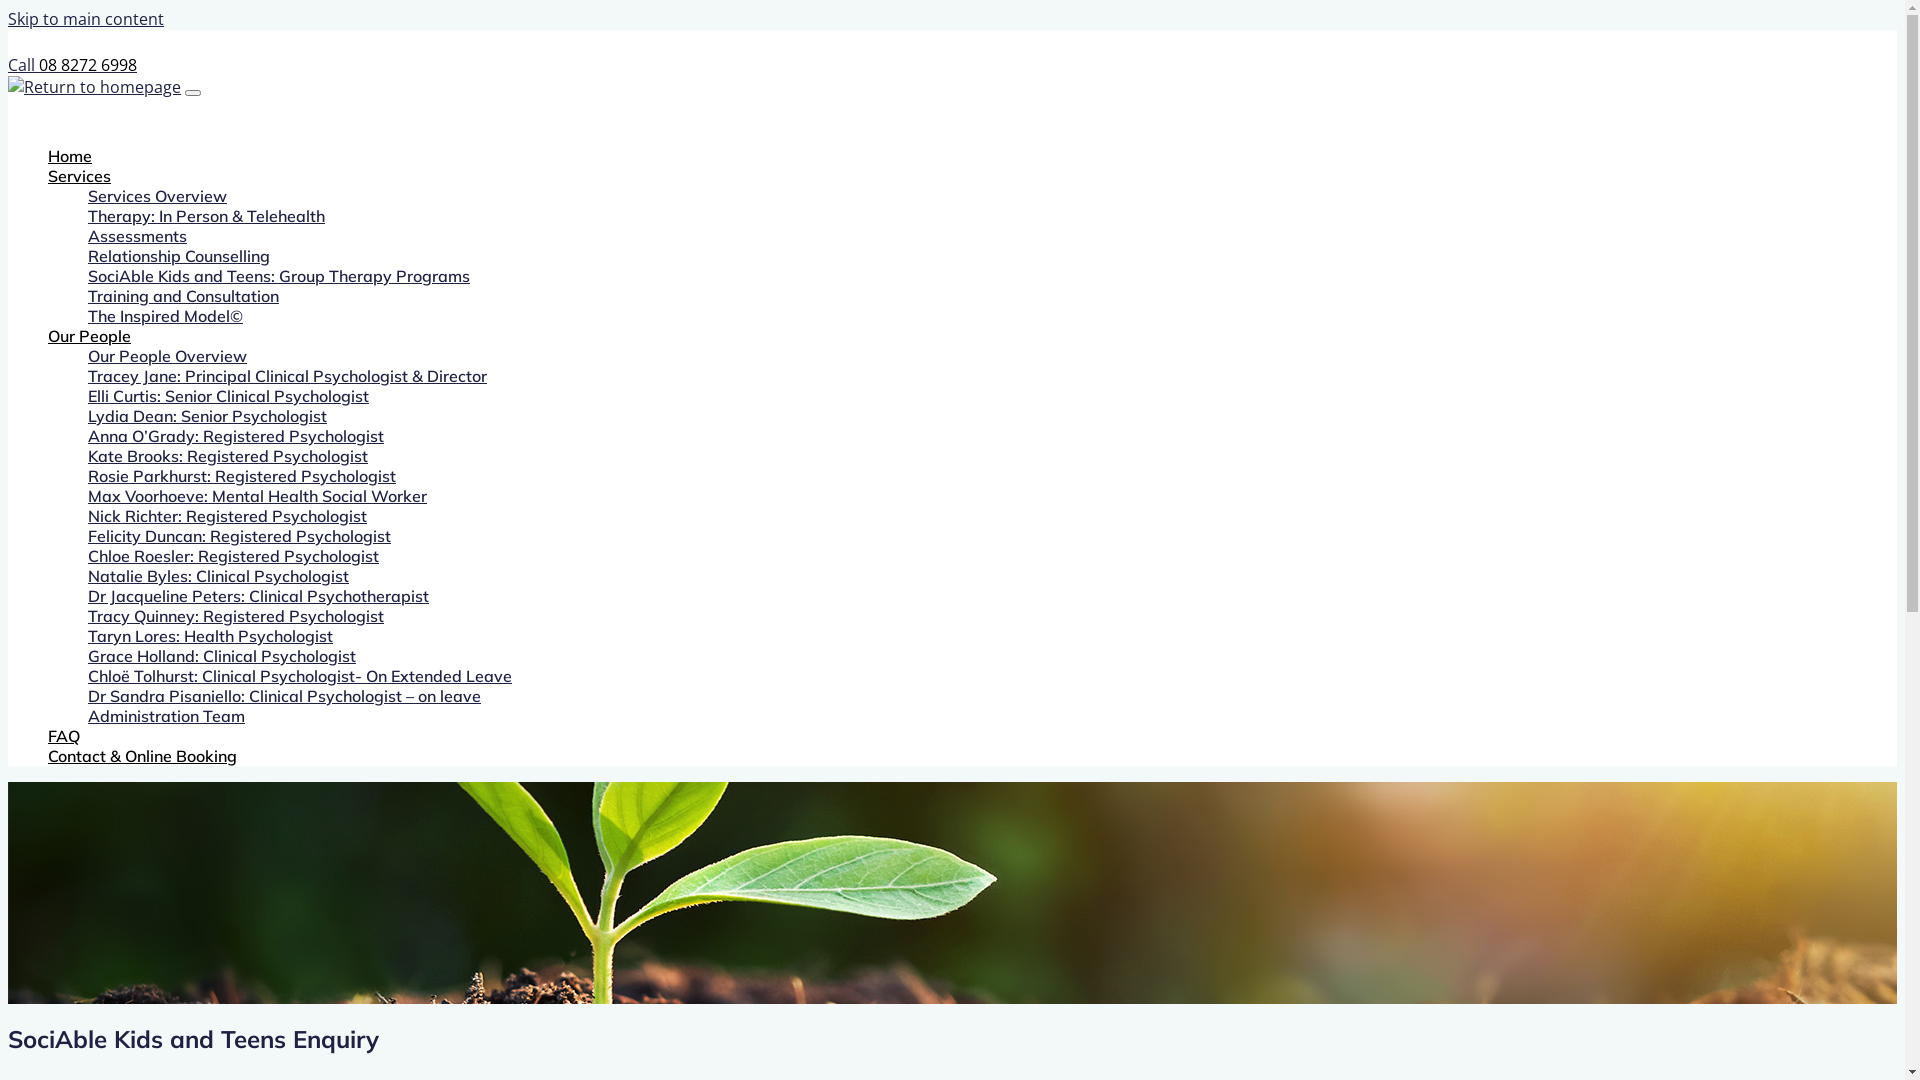 The width and height of the screenshot is (1920, 1080). What do you see at coordinates (142, 756) in the screenshot?
I see `Contact & Online Booking` at bounding box center [142, 756].